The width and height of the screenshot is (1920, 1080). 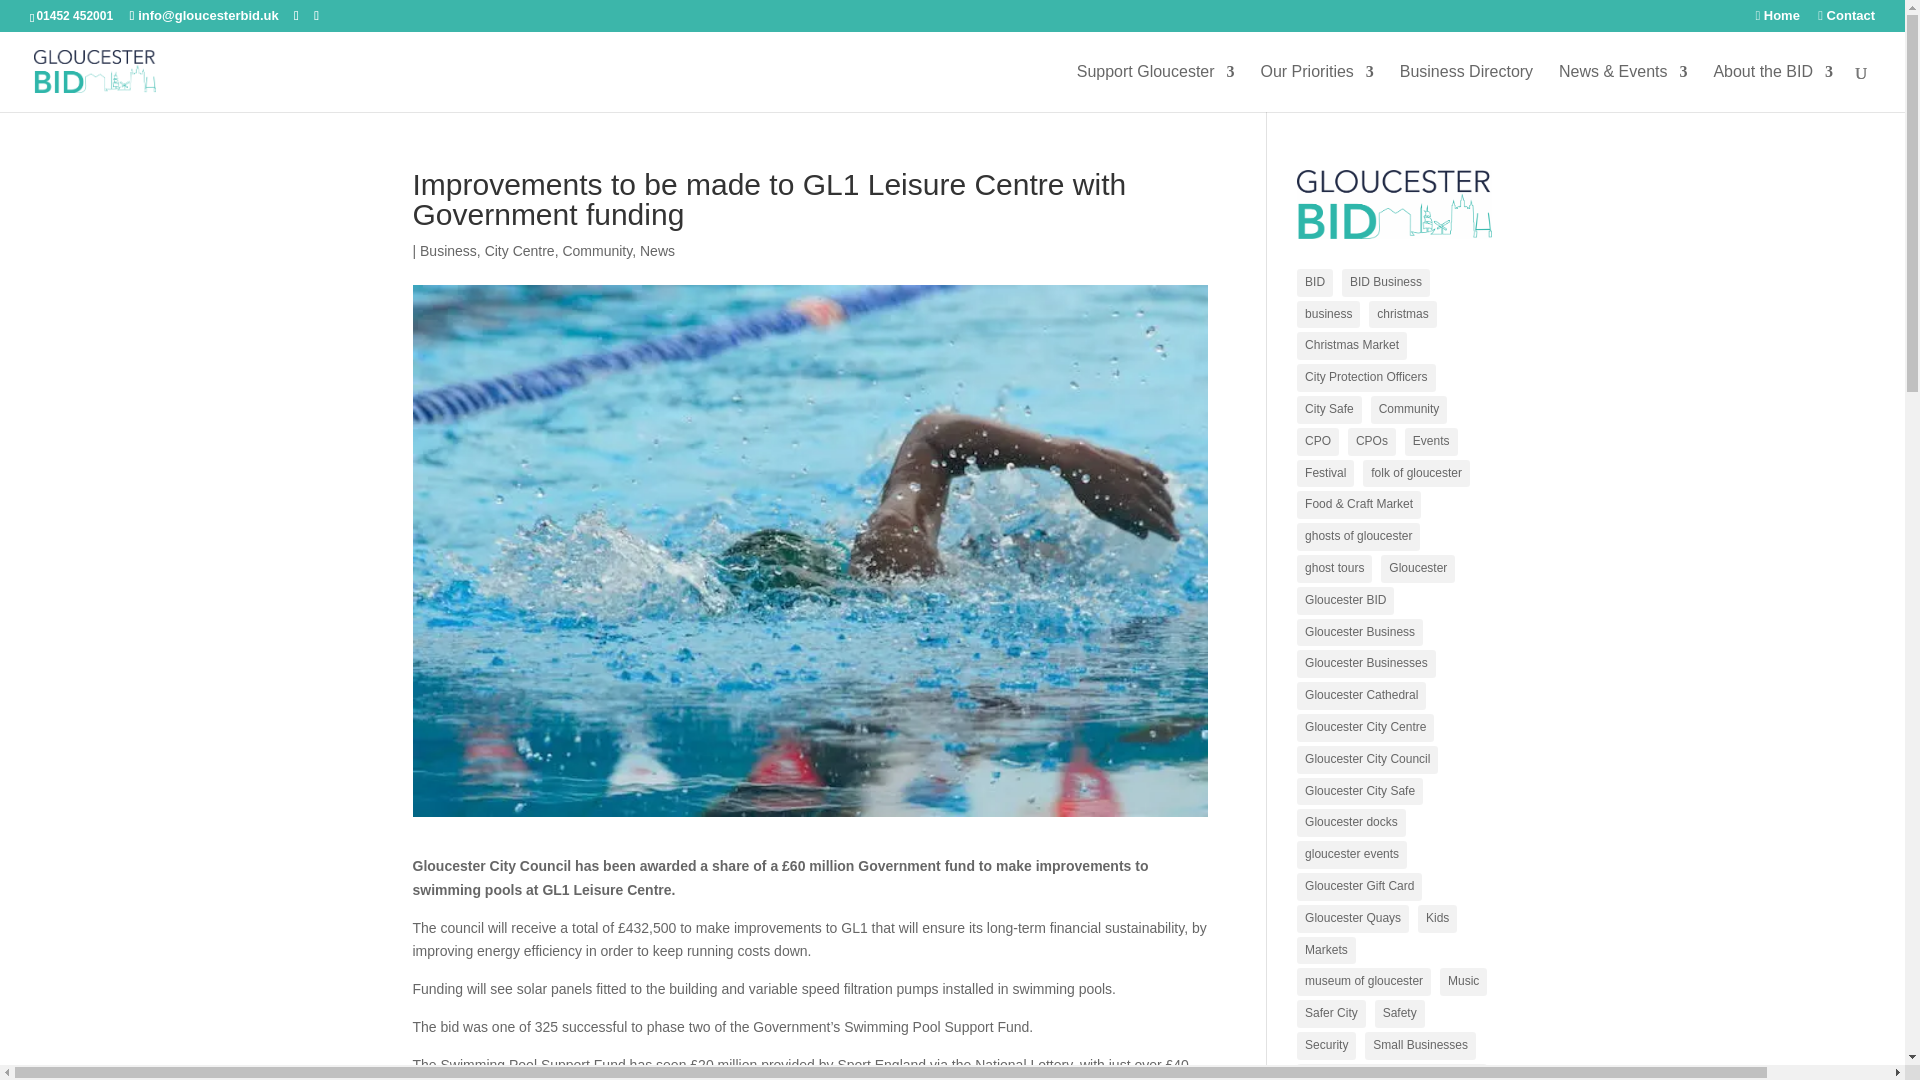 What do you see at coordinates (1316, 88) in the screenshot?
I see `Our Priorities` at bounding box center [1316, 88].